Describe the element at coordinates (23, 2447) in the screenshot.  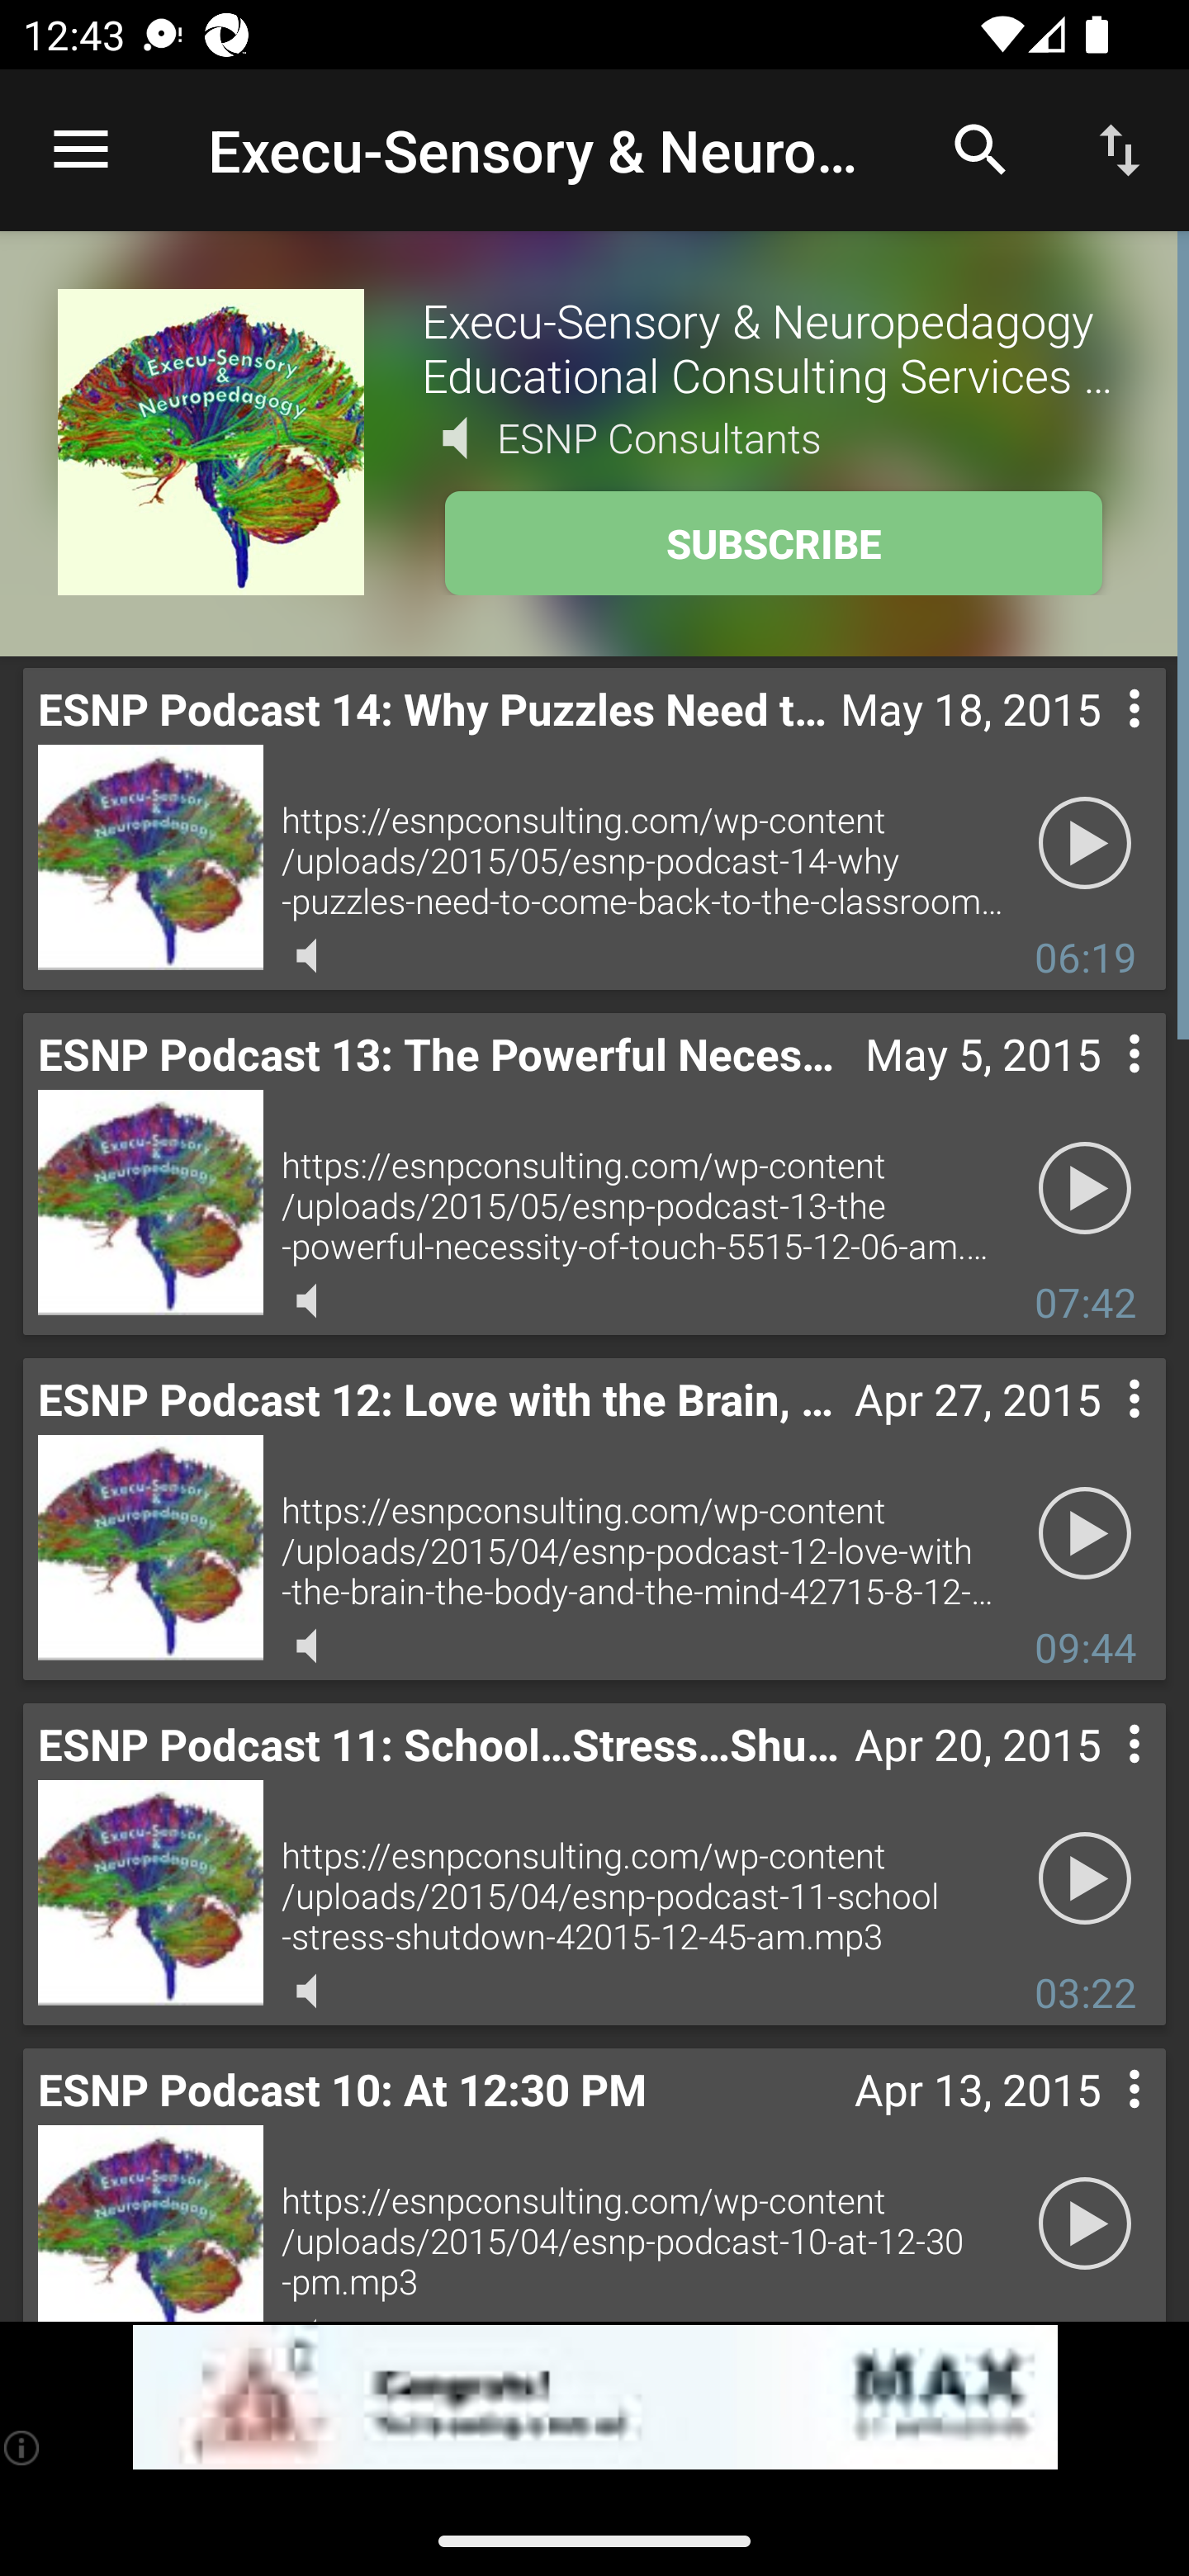
I see `(i)` at that location.